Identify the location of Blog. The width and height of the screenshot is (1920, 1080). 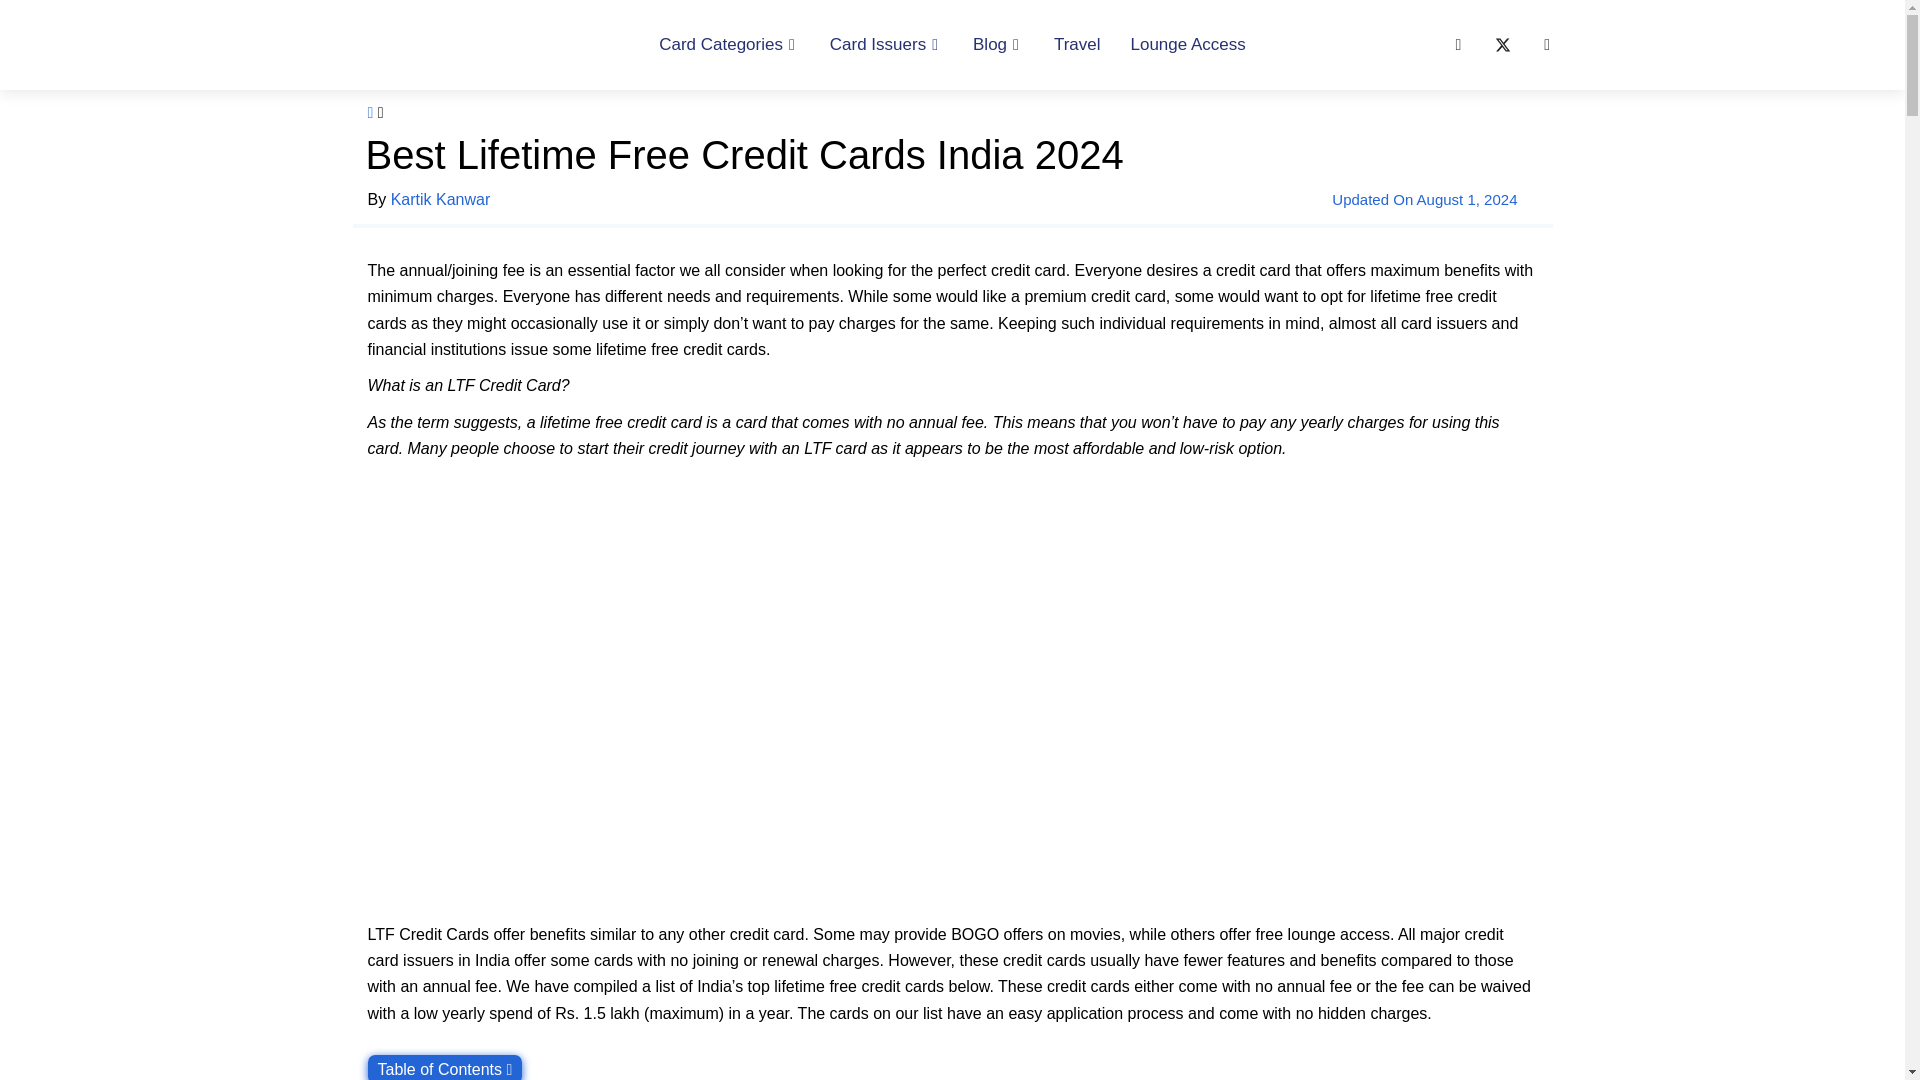
(998, 44).